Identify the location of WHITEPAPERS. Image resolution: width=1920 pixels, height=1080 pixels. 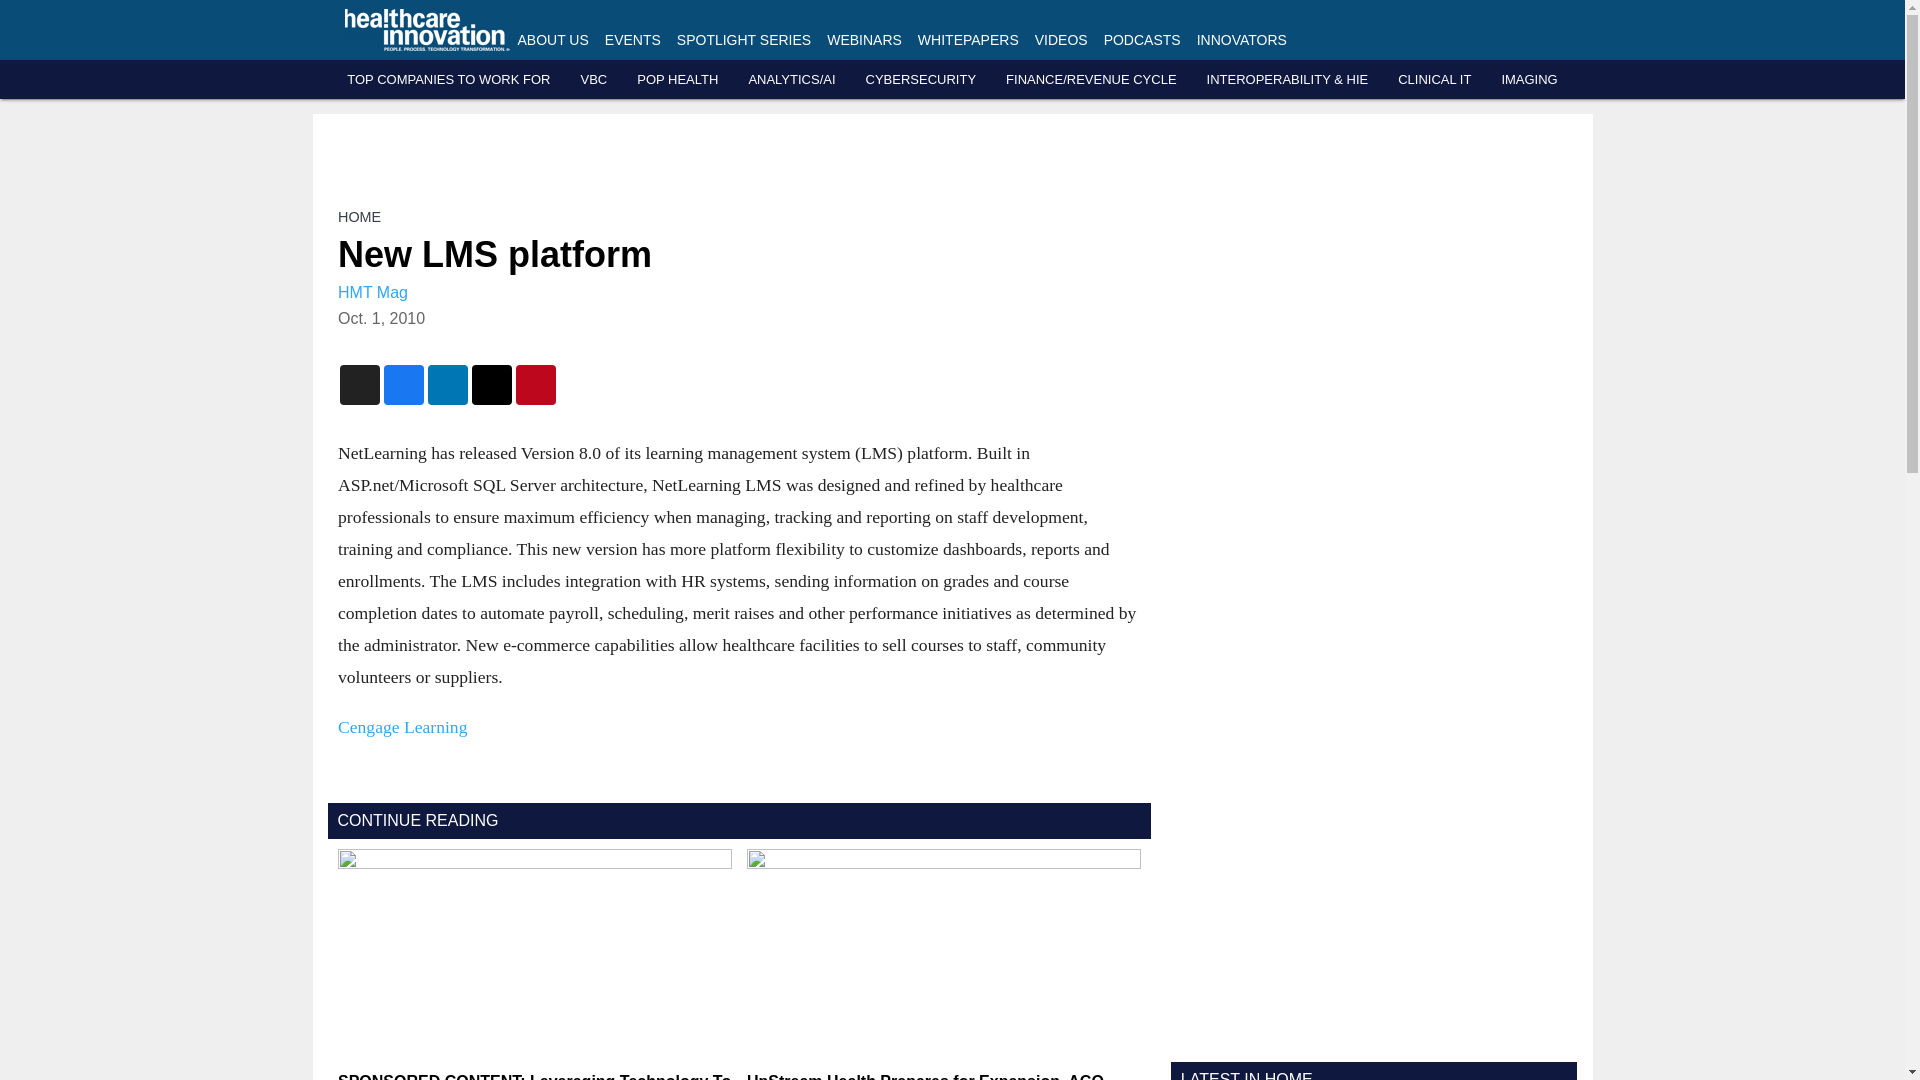
(968, 40).